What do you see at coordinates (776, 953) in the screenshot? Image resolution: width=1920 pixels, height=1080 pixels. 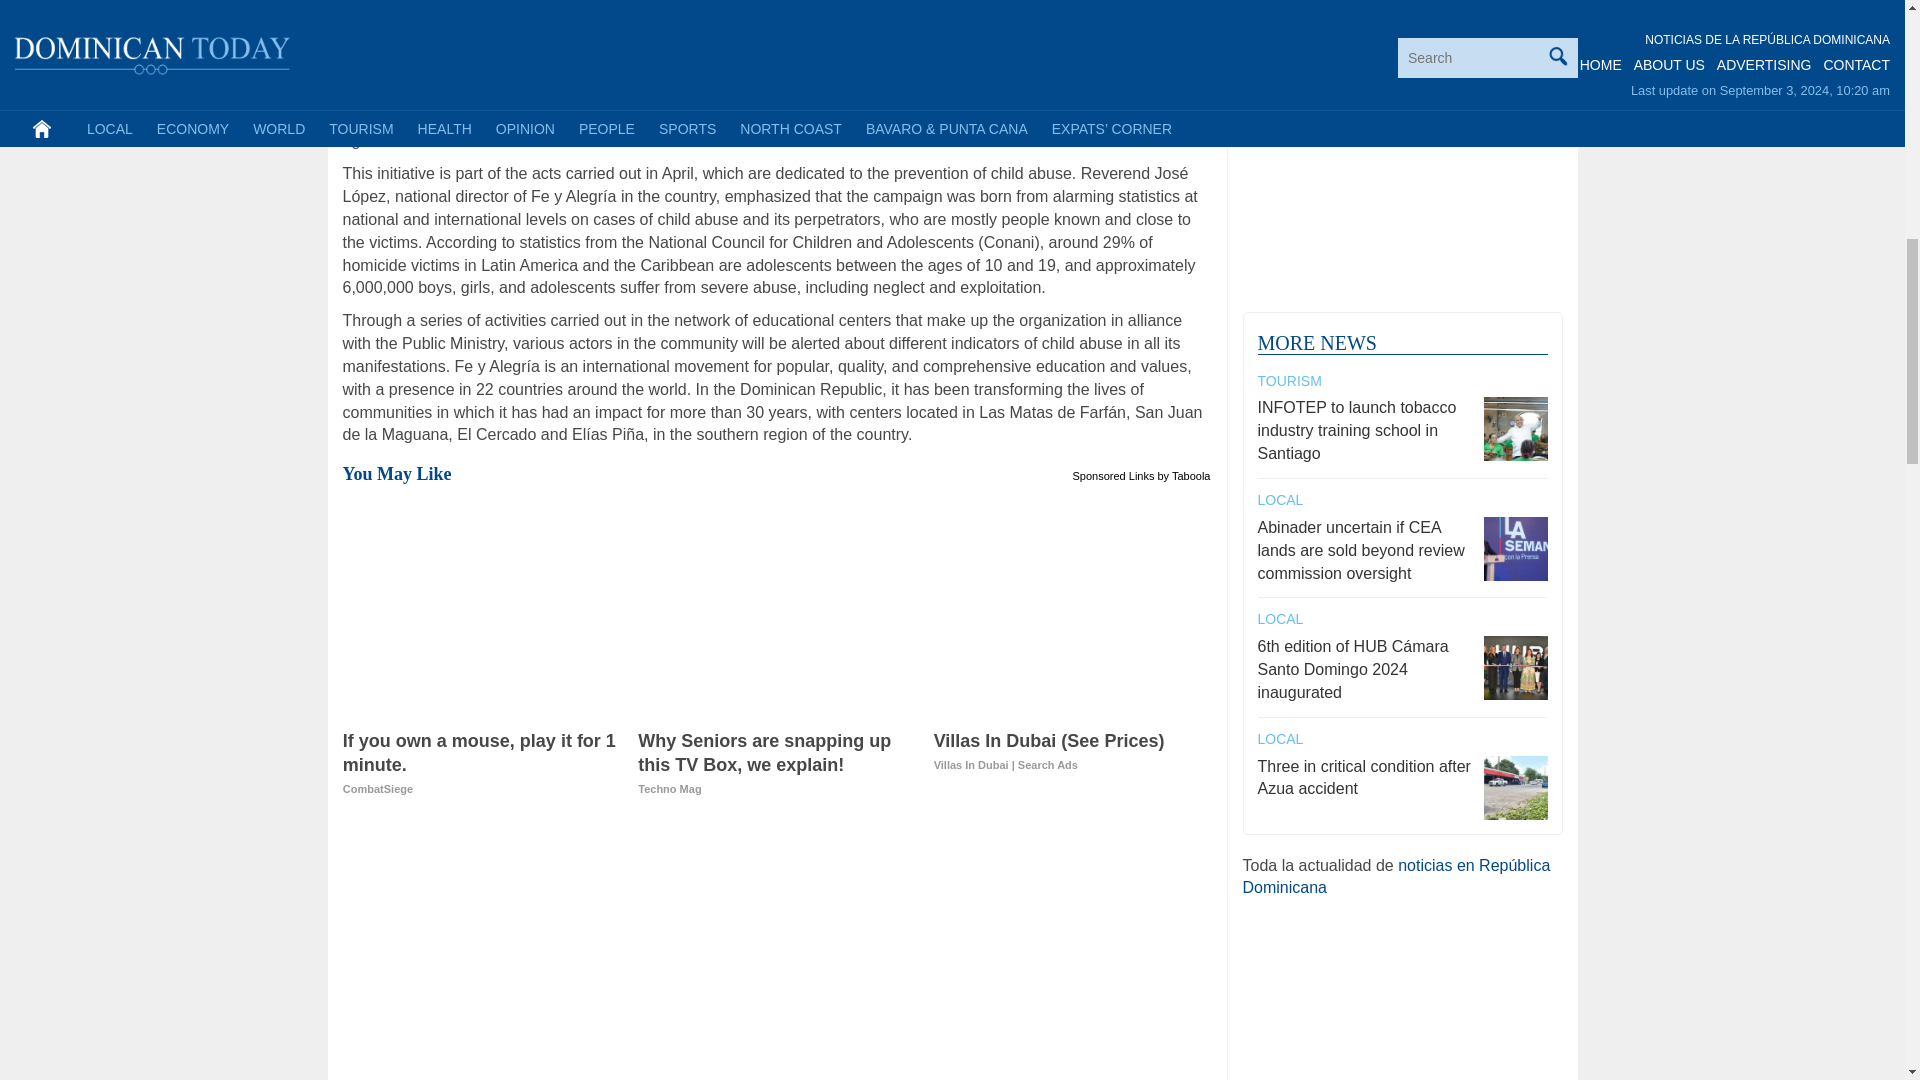 I see `Advertisement` at bounding box center [776, 953].